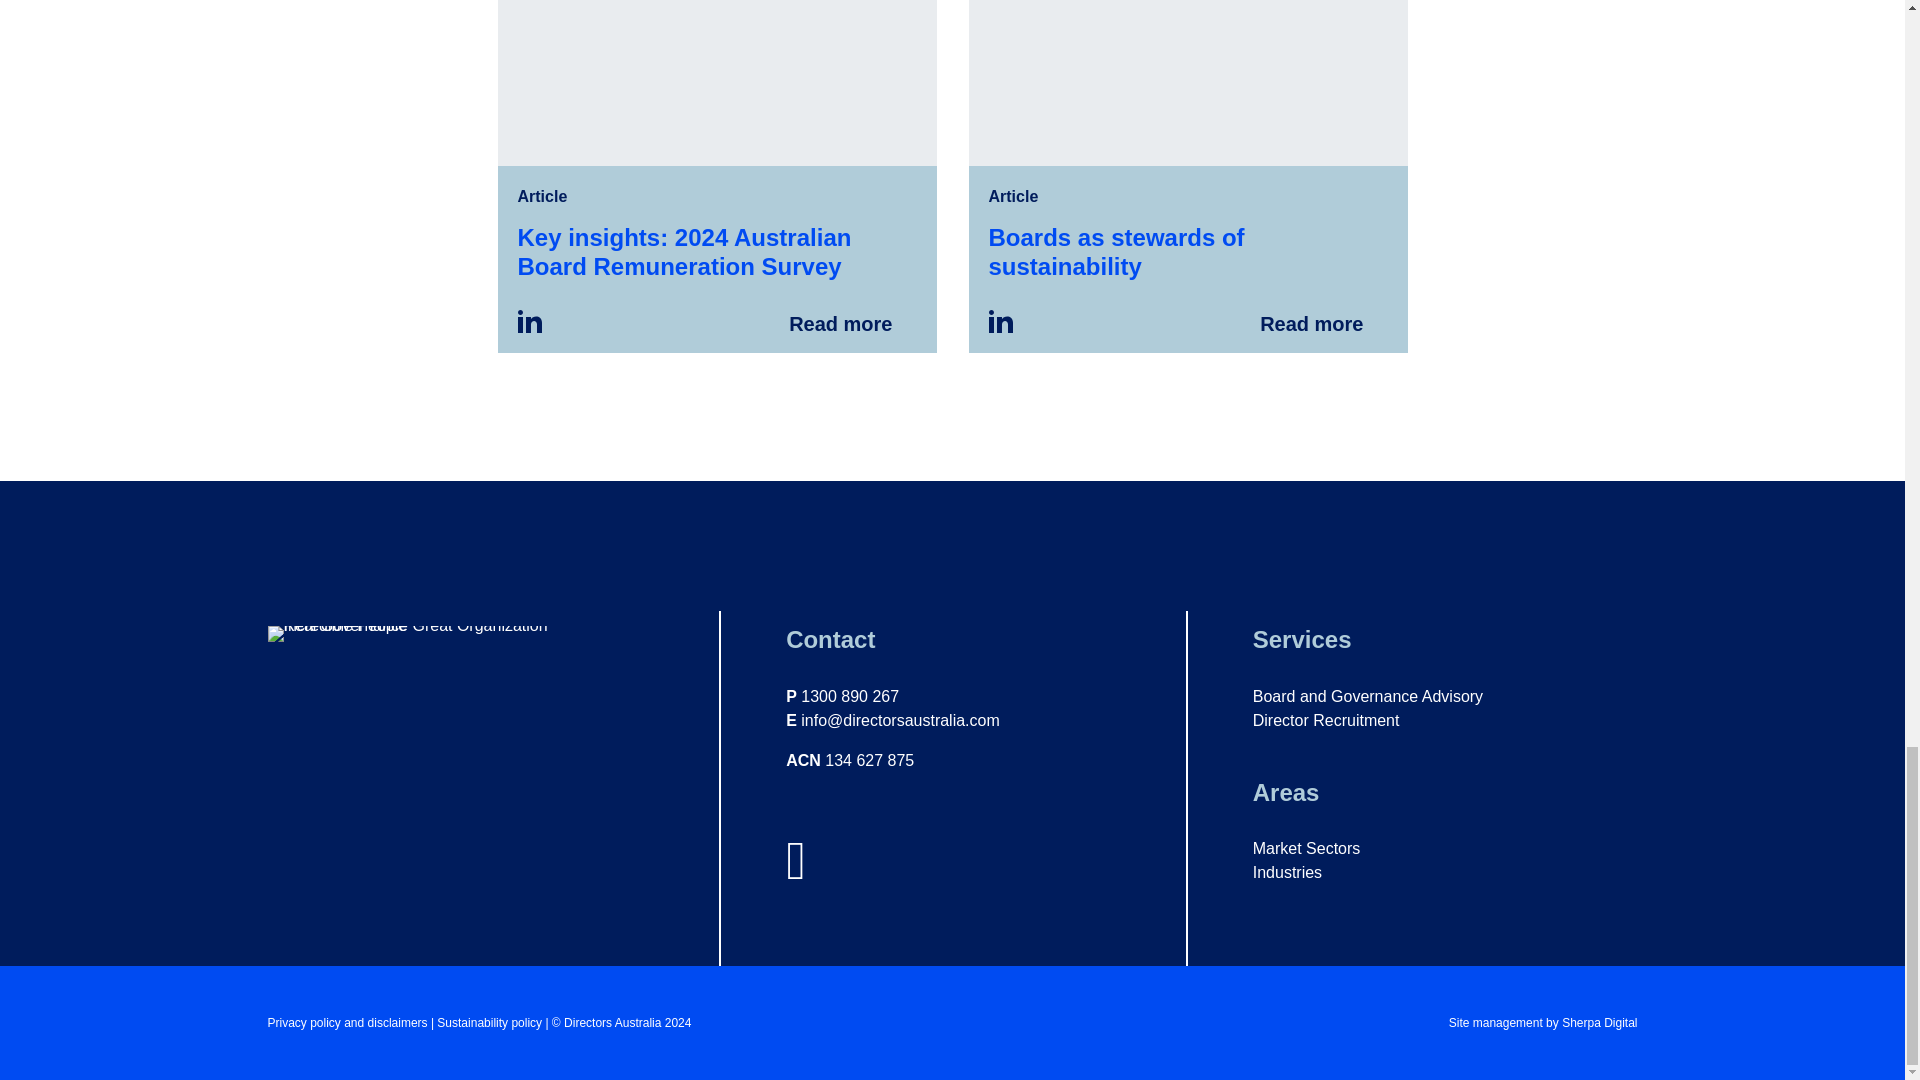 Image resolution: width=1920 pixels, height=1080 pixels. What do you see at coordinates (716, 176) in the screenshot?
I see `Read more` at bounding box center [716, 176].